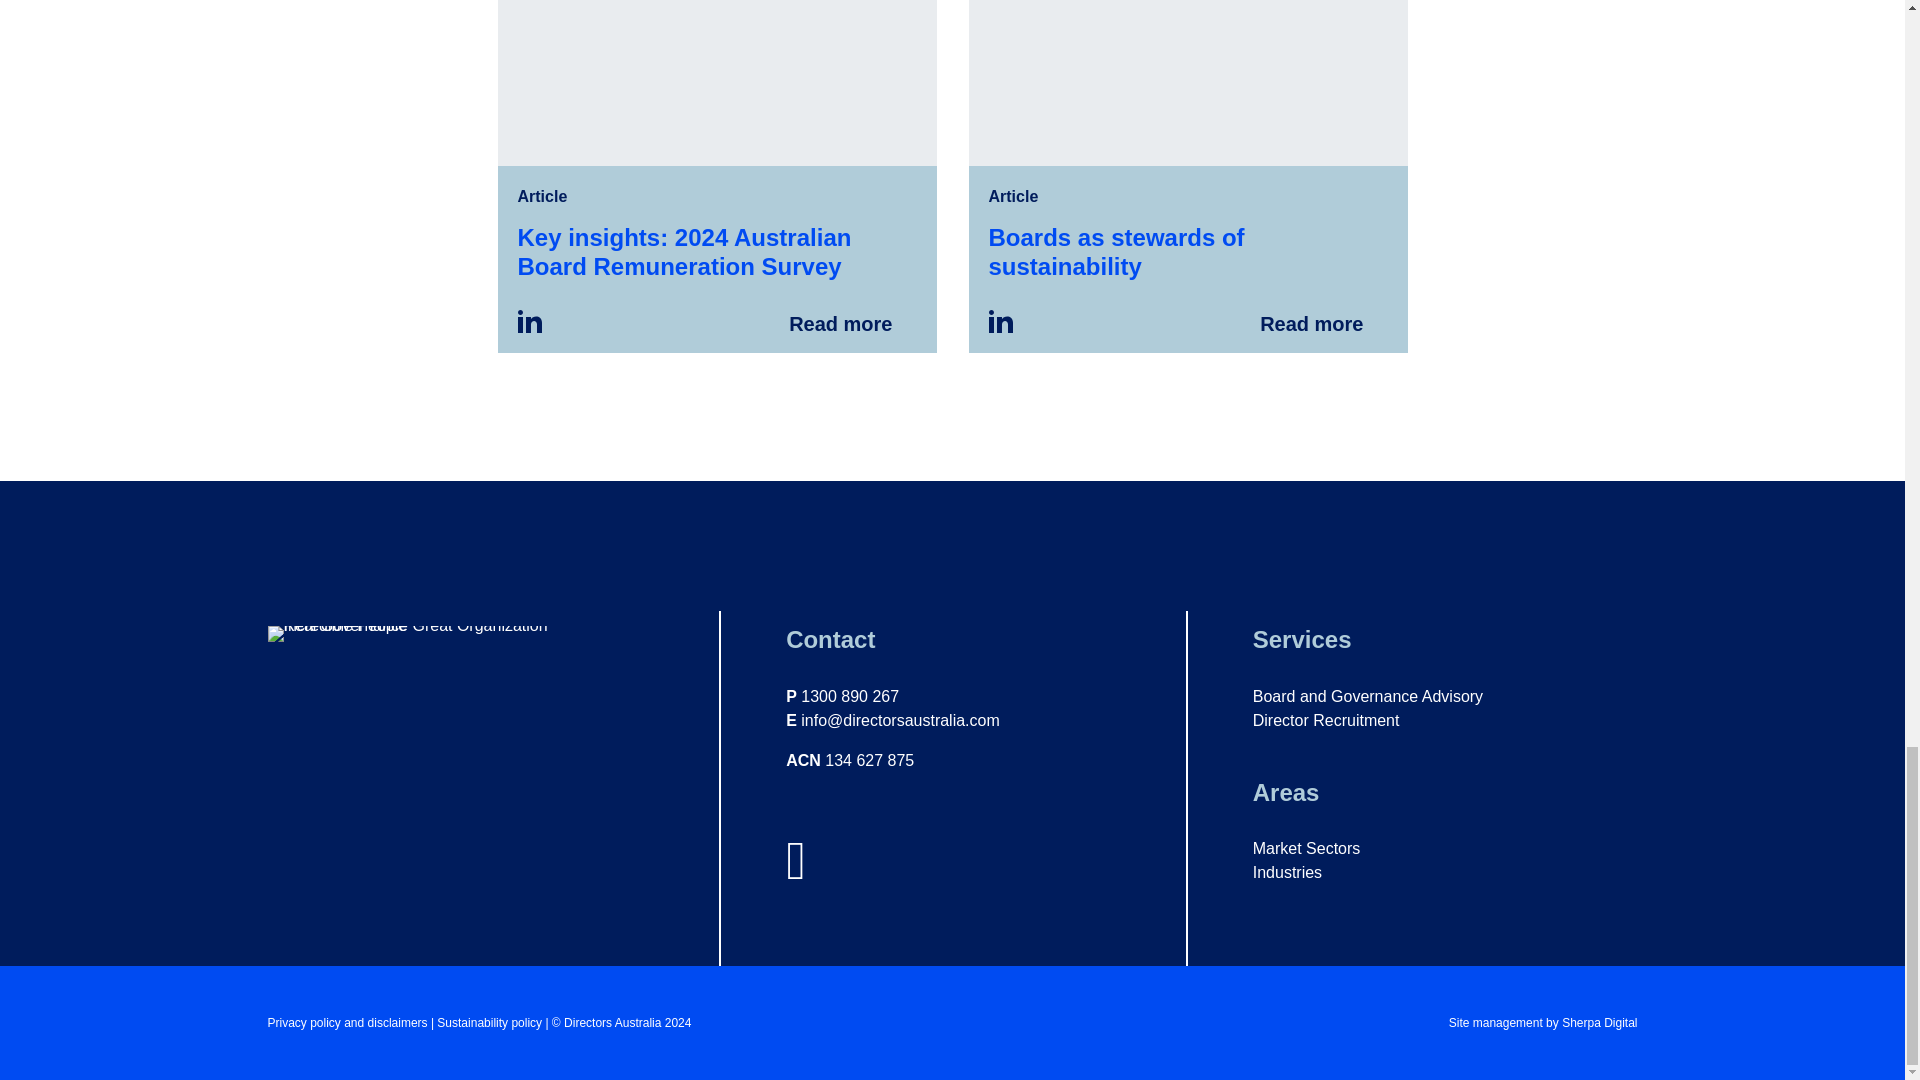 Image resolution: width=1920 pixels, height=1080 pixels. What do you see at coordinates (716, 176) in the screenshot?
I see `Read more` at bounding box center [716, 176].